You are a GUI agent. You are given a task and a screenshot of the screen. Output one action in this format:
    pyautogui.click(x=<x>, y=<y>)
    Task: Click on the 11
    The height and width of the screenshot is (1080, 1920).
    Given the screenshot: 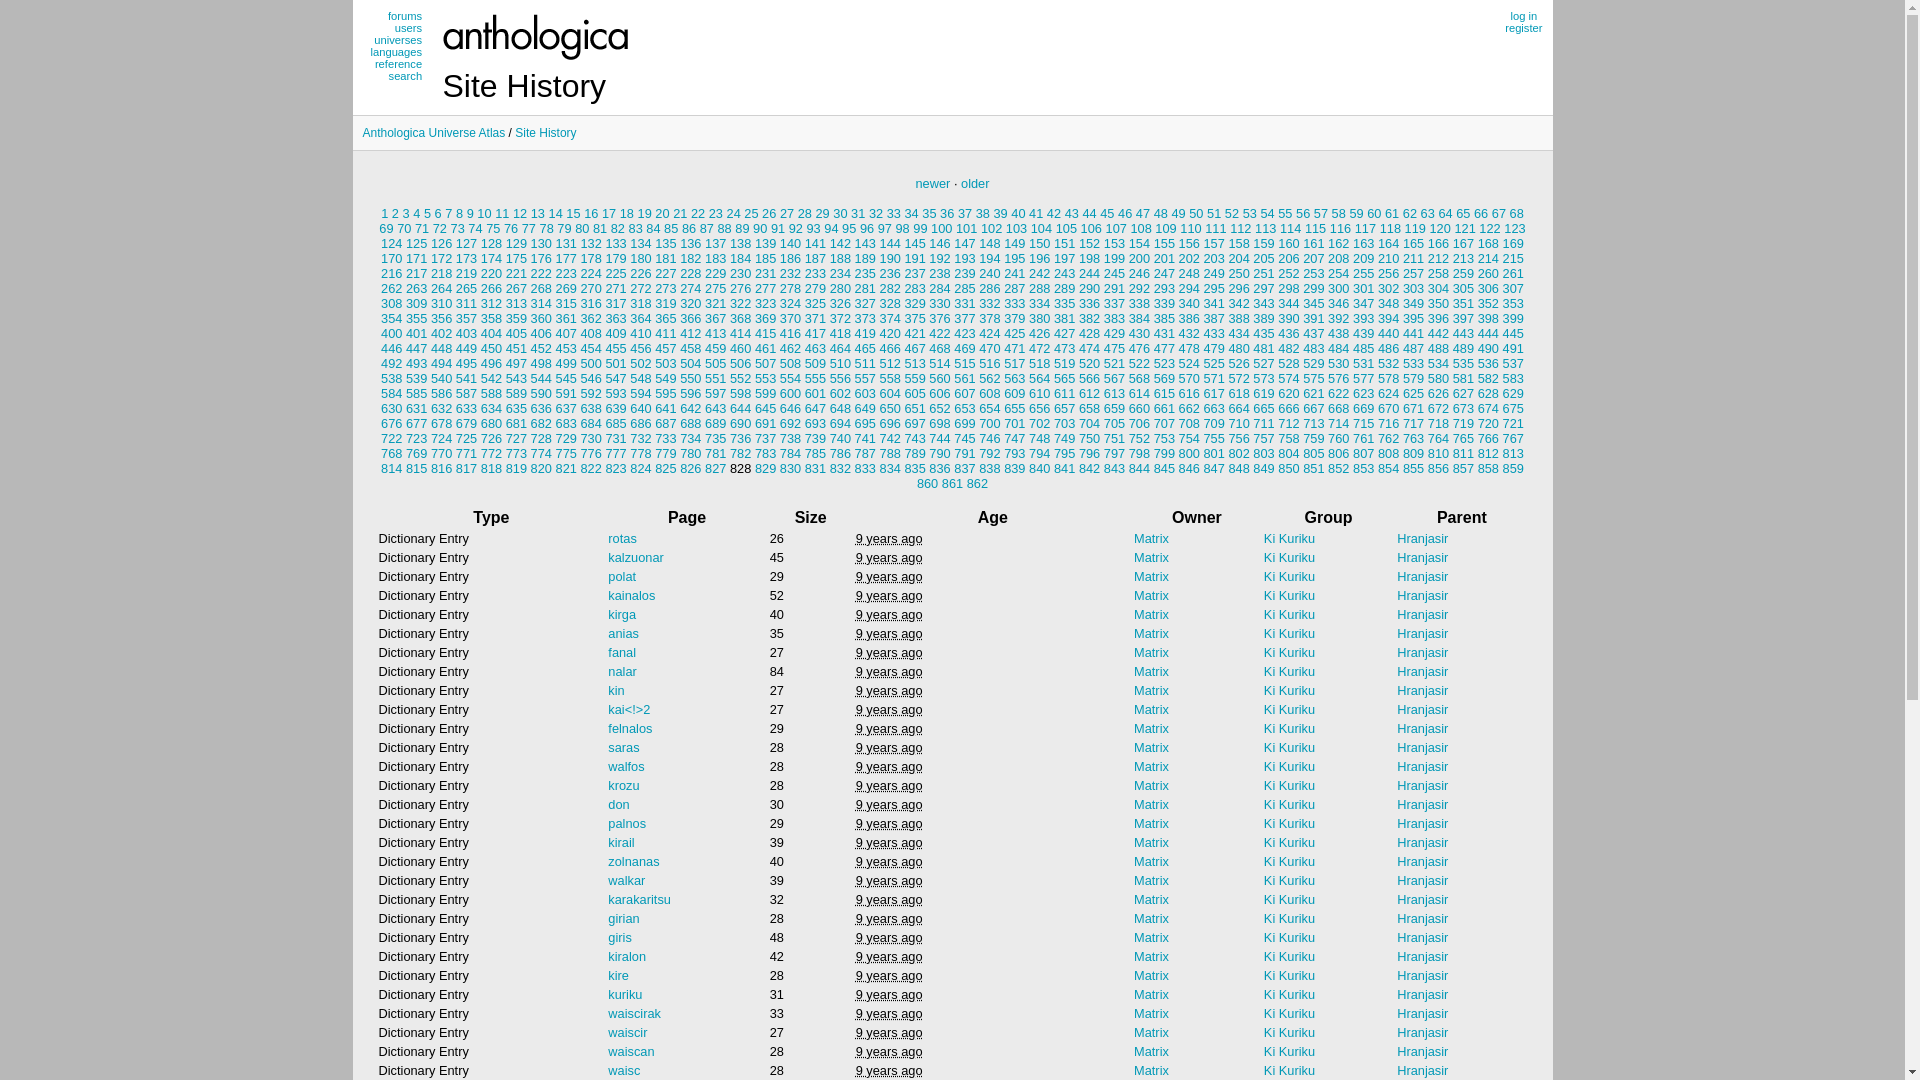 What is the action you would take?
    pyautogui.click(x=502, y=214)
    